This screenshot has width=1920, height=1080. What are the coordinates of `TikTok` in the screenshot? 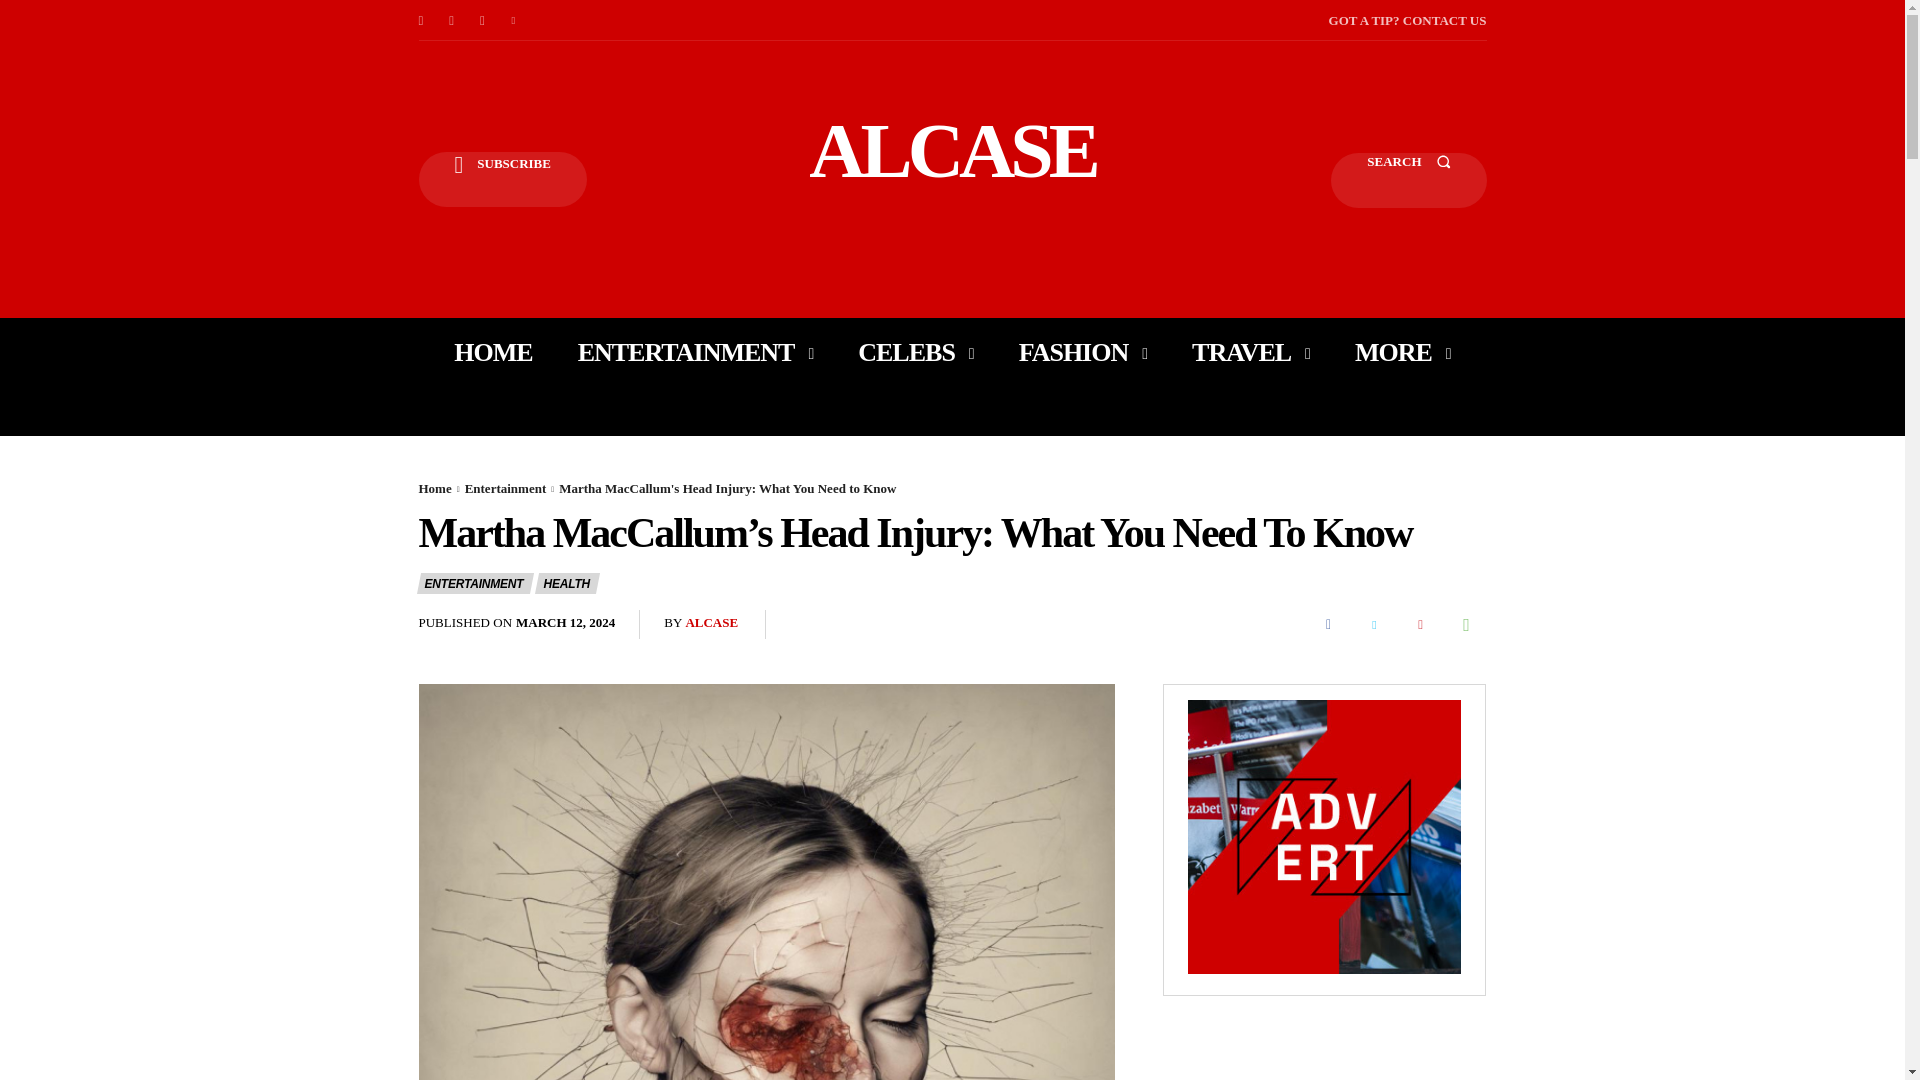 It's located at (482, 20).